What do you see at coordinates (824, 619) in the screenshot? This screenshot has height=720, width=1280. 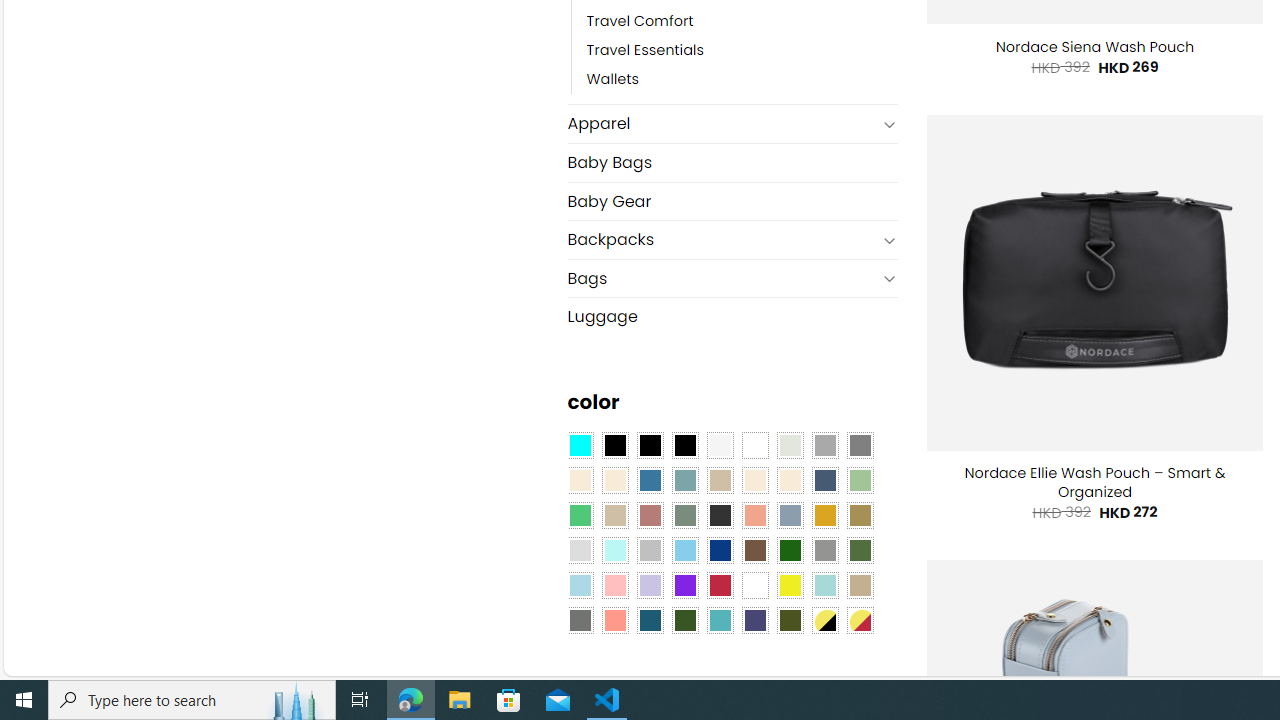 I see `Yellow-Black` at bounding box center [824, 619].